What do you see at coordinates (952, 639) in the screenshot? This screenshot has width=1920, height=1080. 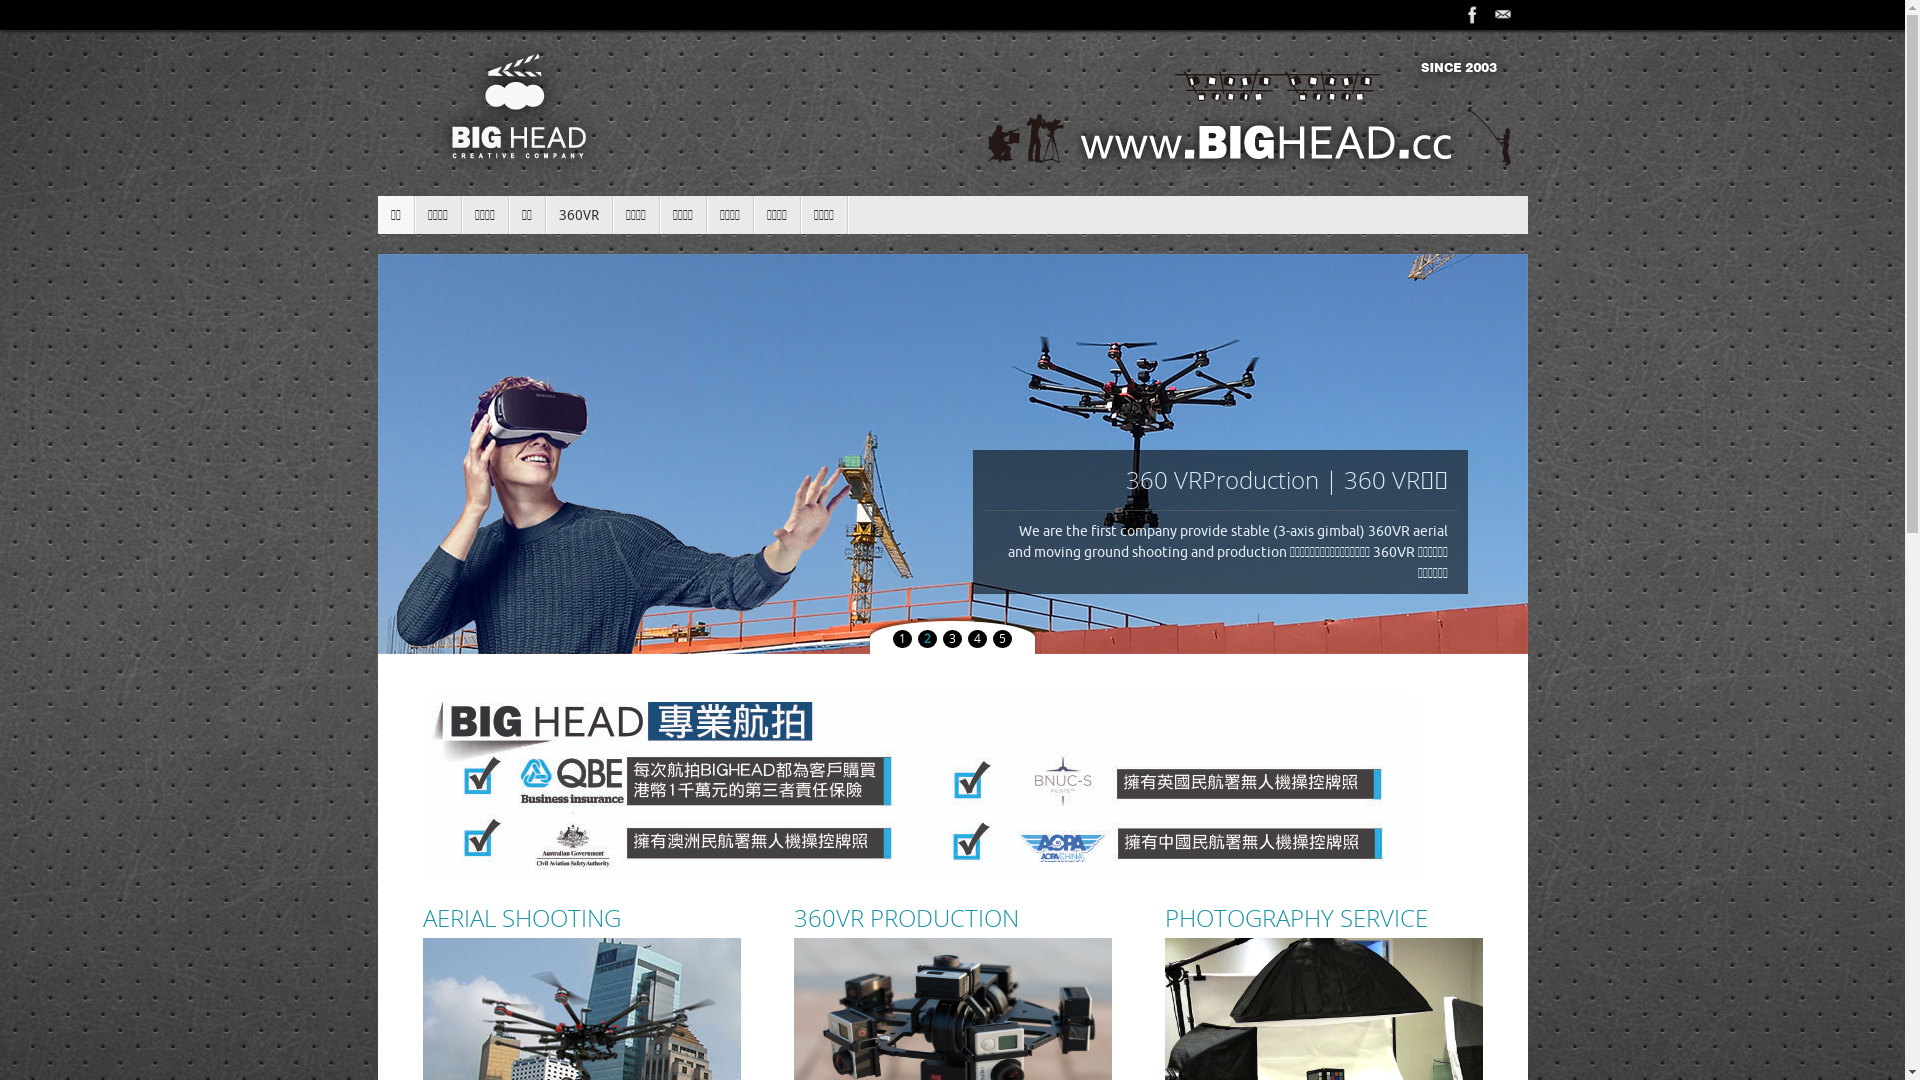 I see `3` at bounding box center [952, 639].